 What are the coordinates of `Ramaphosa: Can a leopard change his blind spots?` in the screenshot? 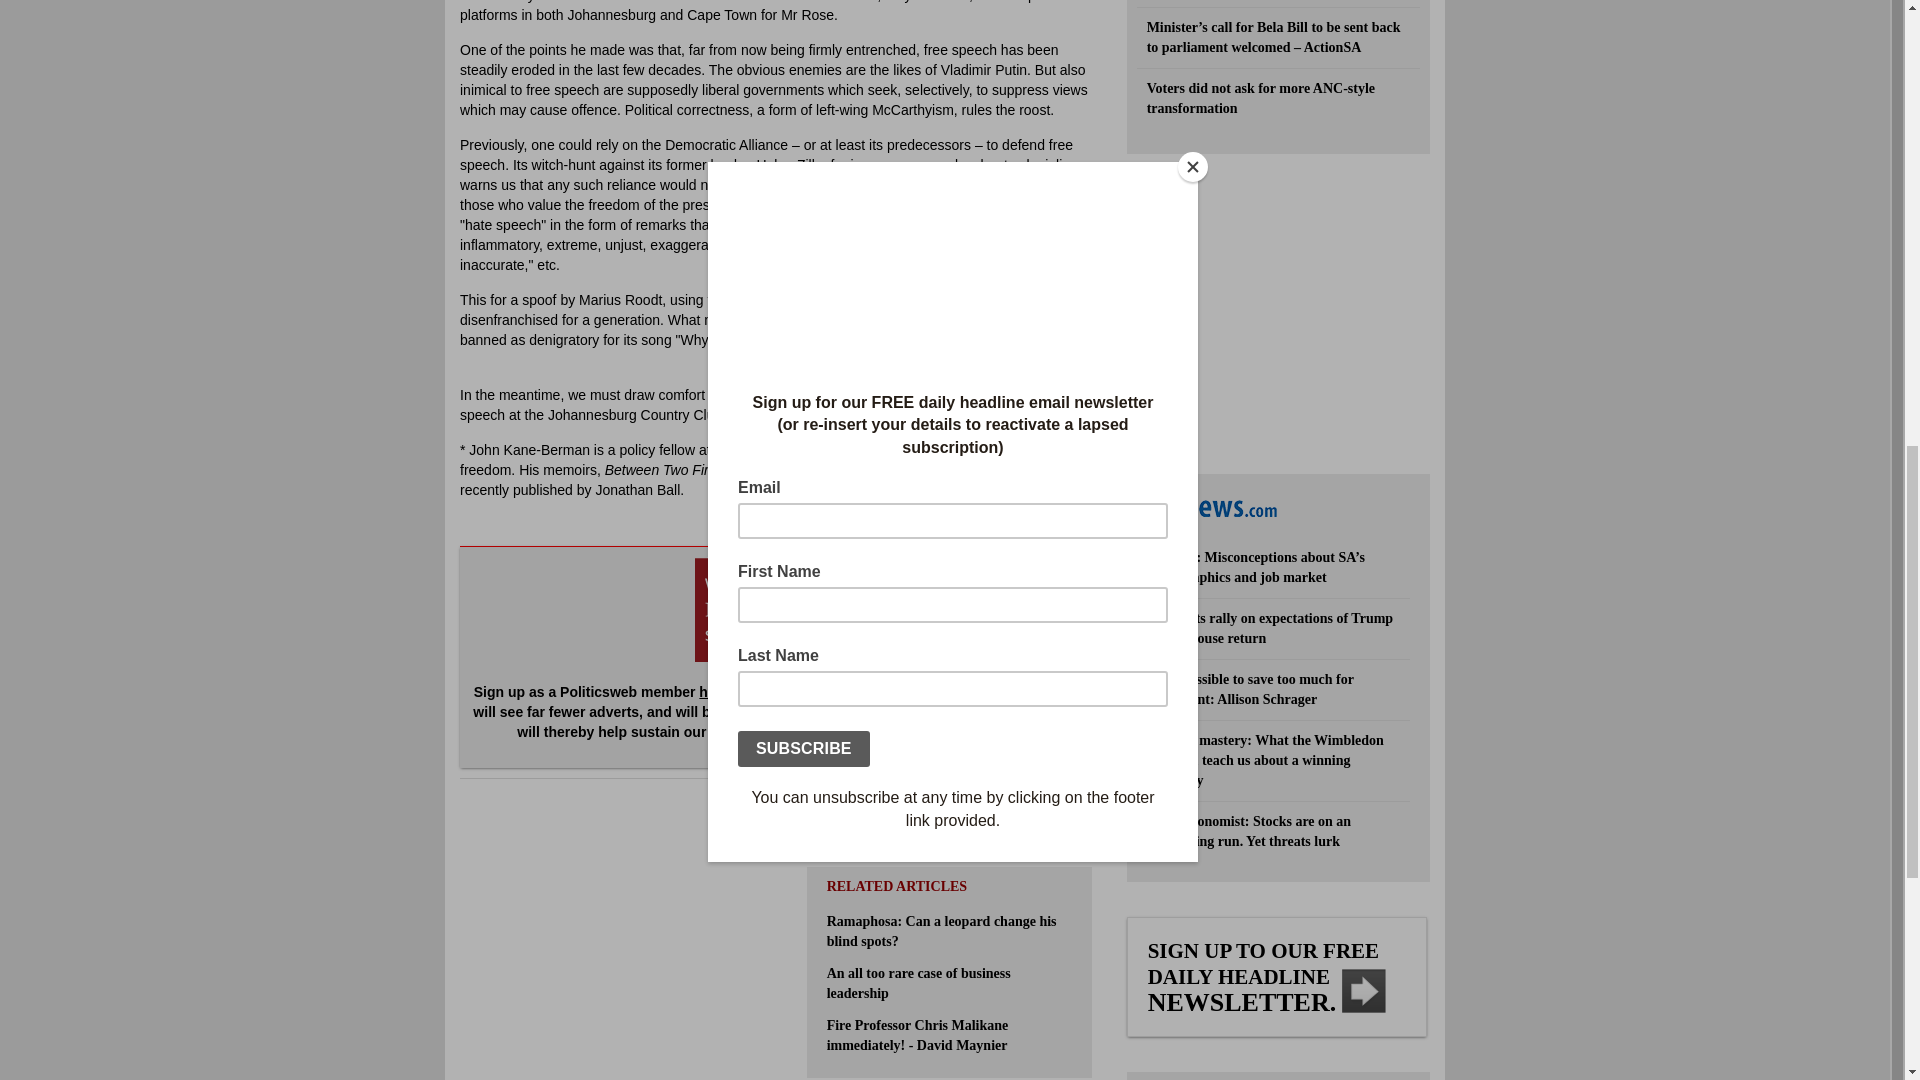 It's located at (942, 931).